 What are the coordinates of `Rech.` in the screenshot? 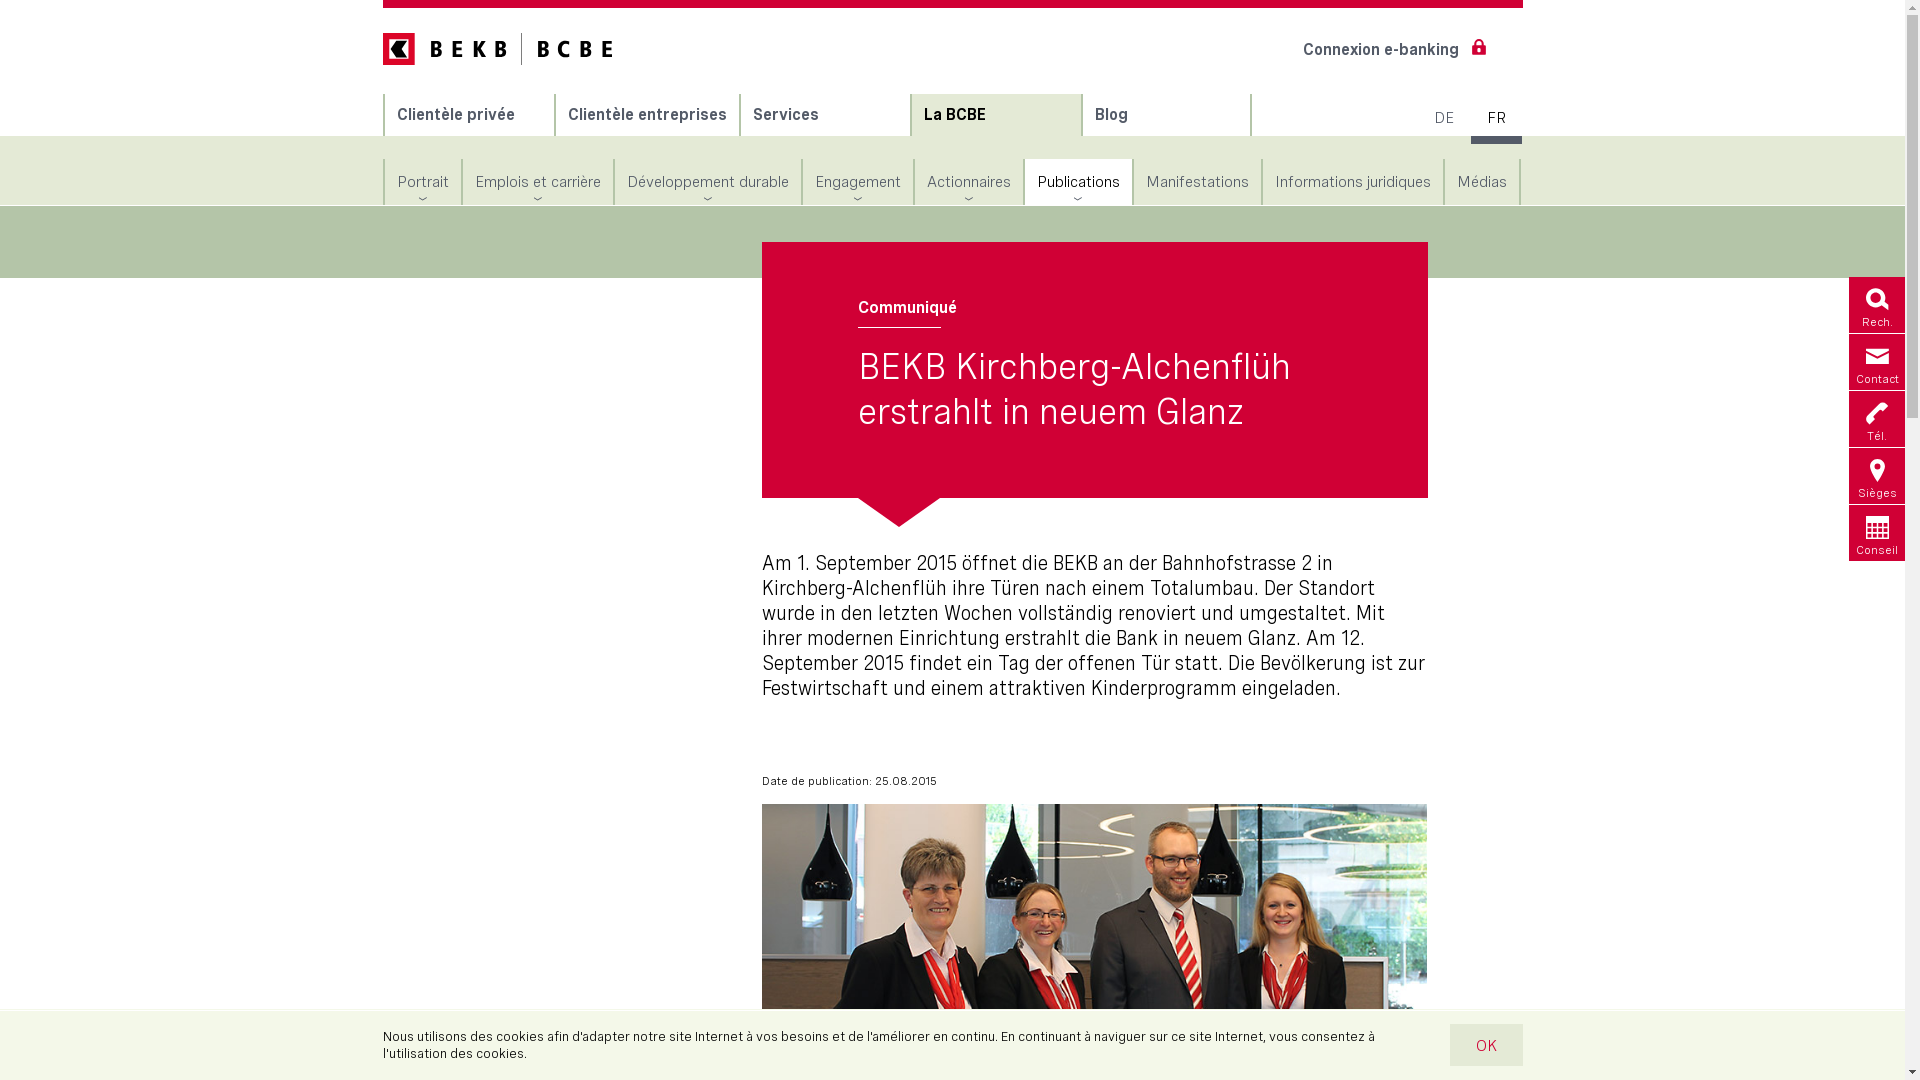 It's located at (1877, 305).